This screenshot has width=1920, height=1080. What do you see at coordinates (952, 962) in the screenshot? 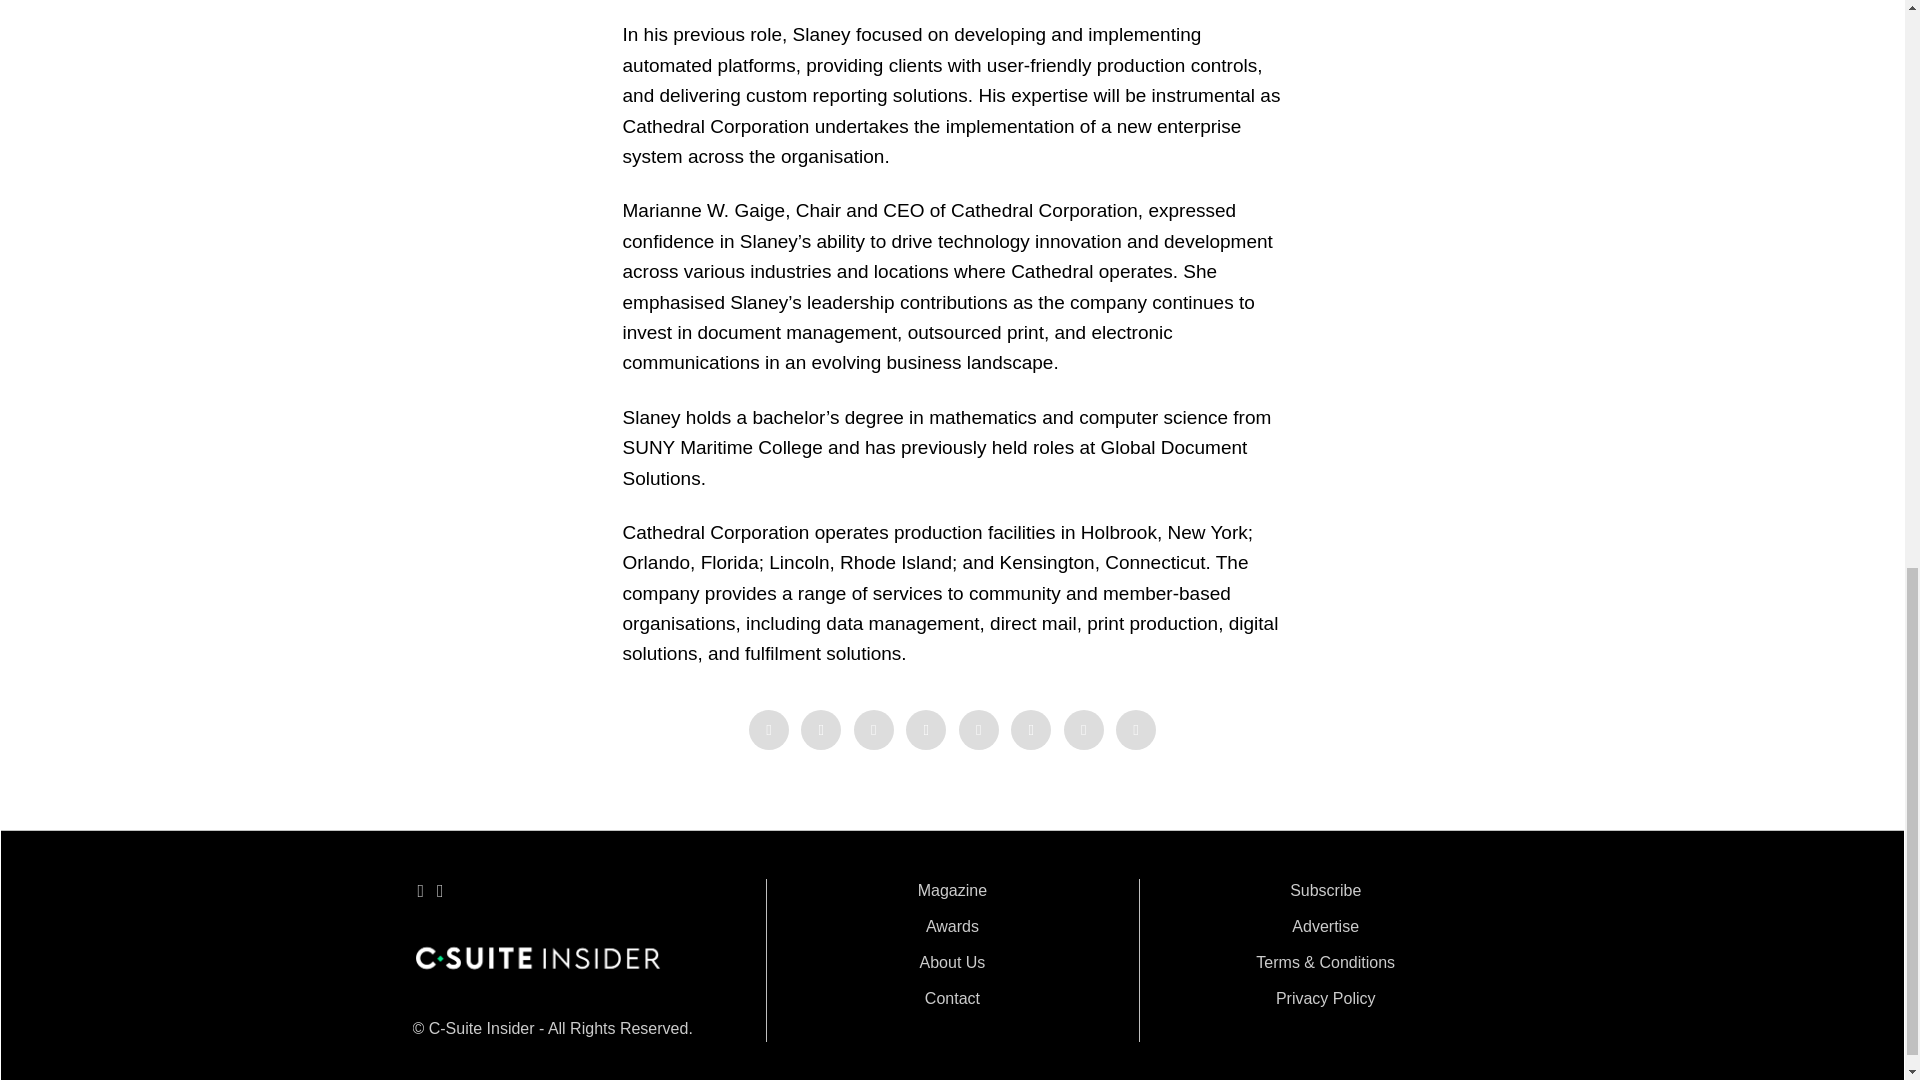
I see `About Us` at bounding box center [952, 962].